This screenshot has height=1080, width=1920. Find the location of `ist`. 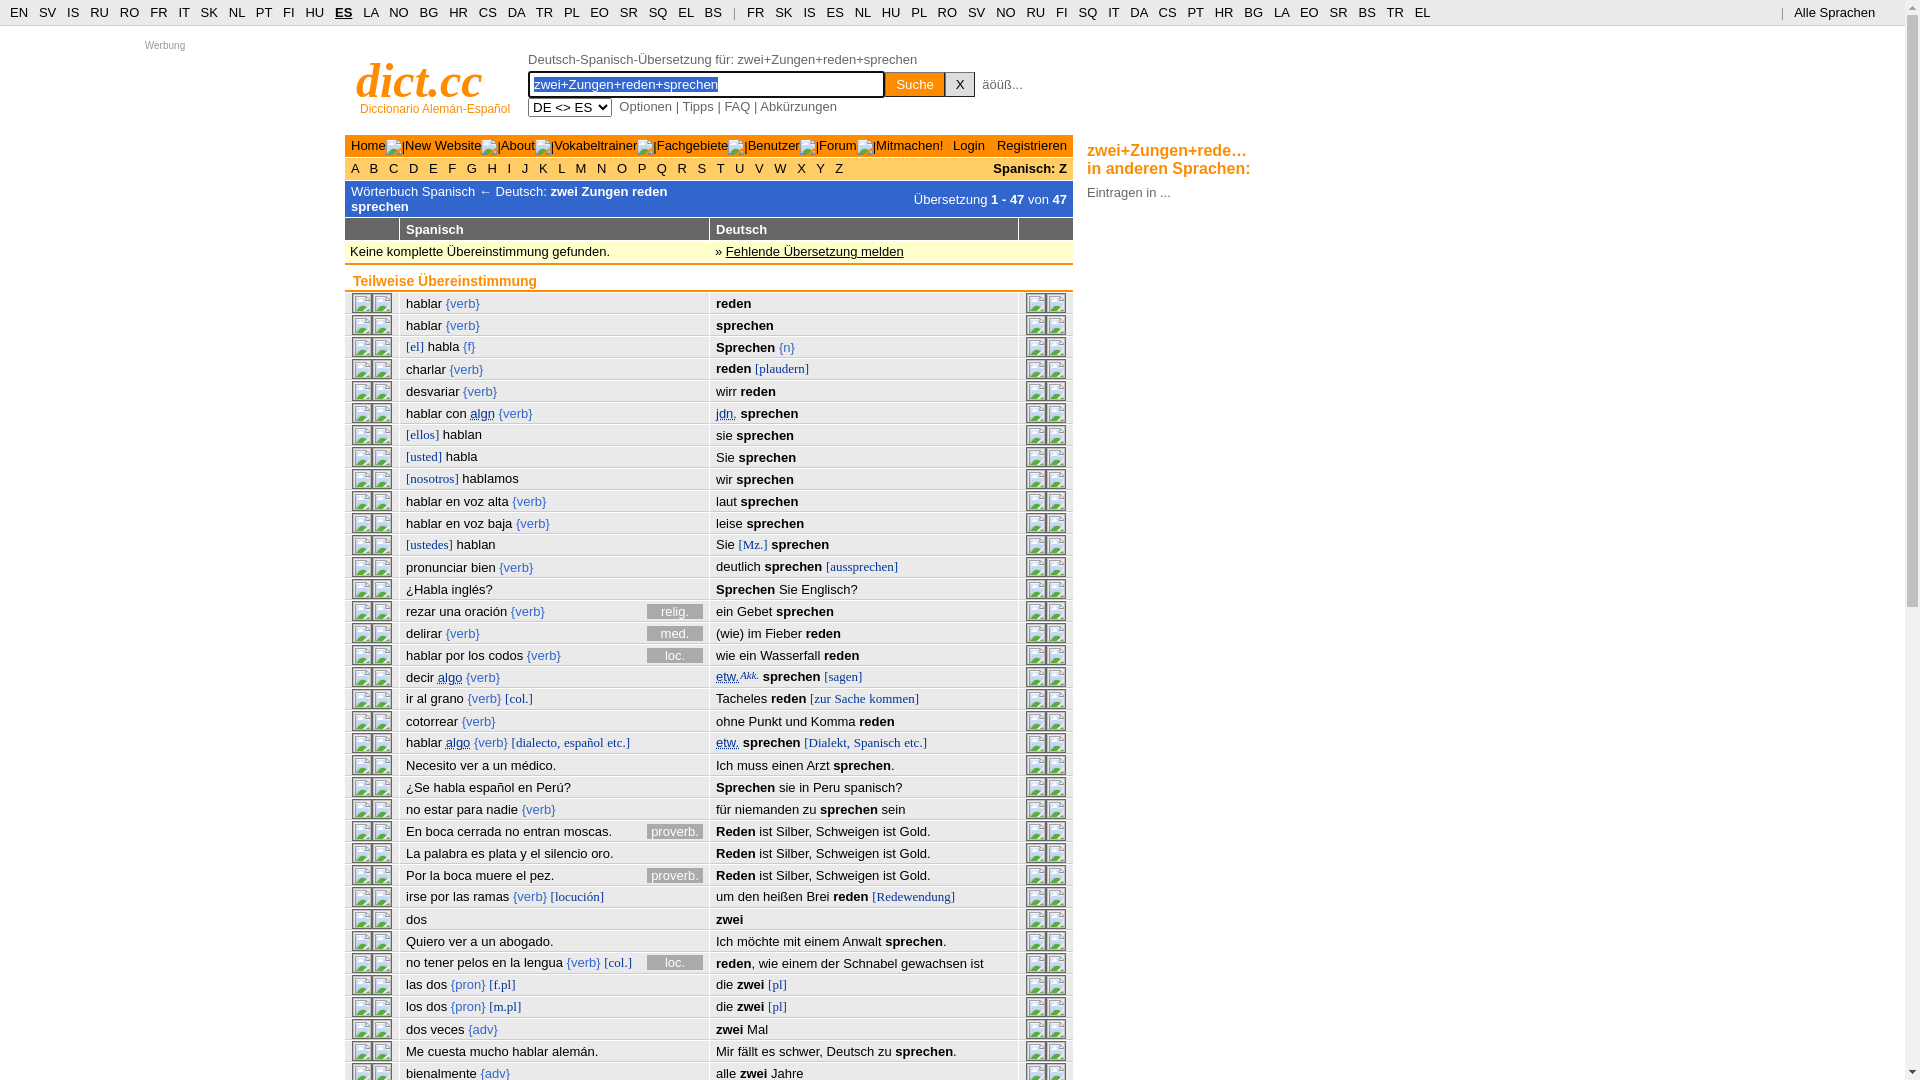

ist is located at coordinates (890, 832).